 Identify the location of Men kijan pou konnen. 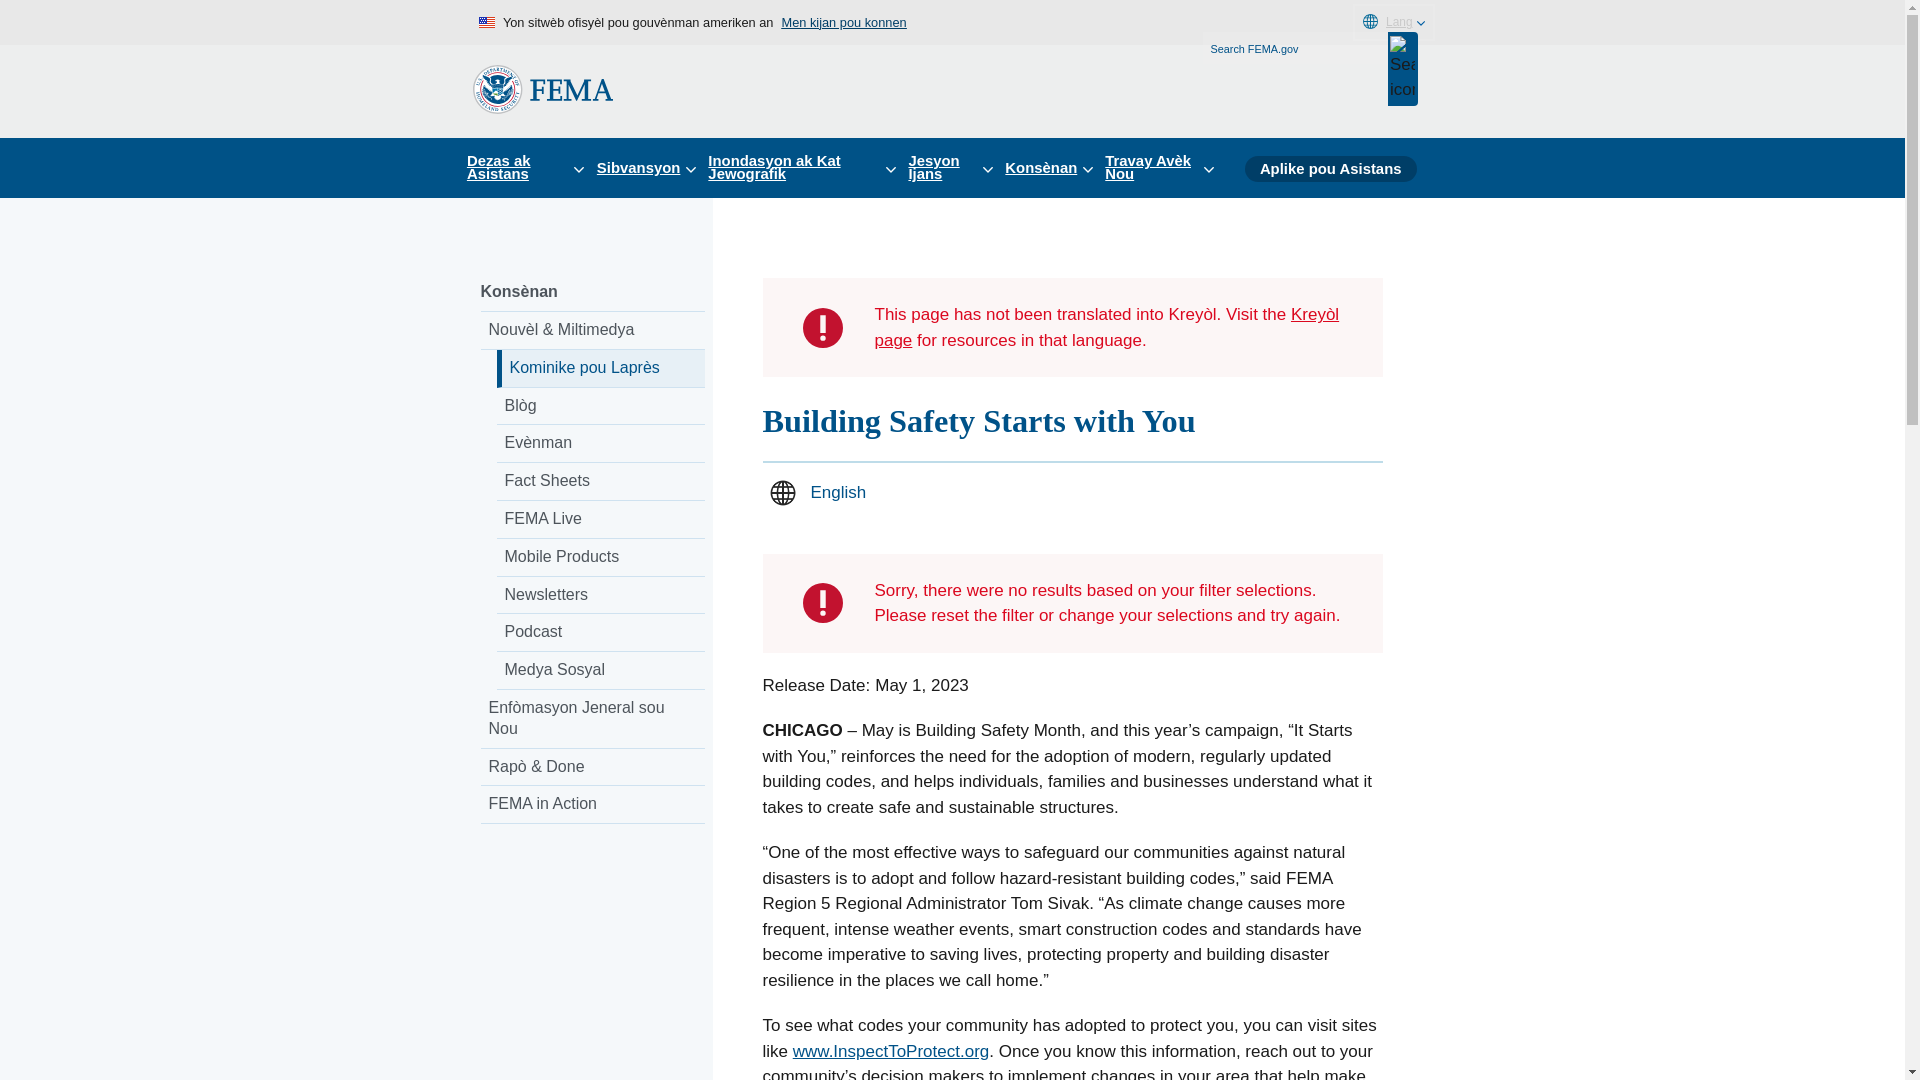
(844, 23).